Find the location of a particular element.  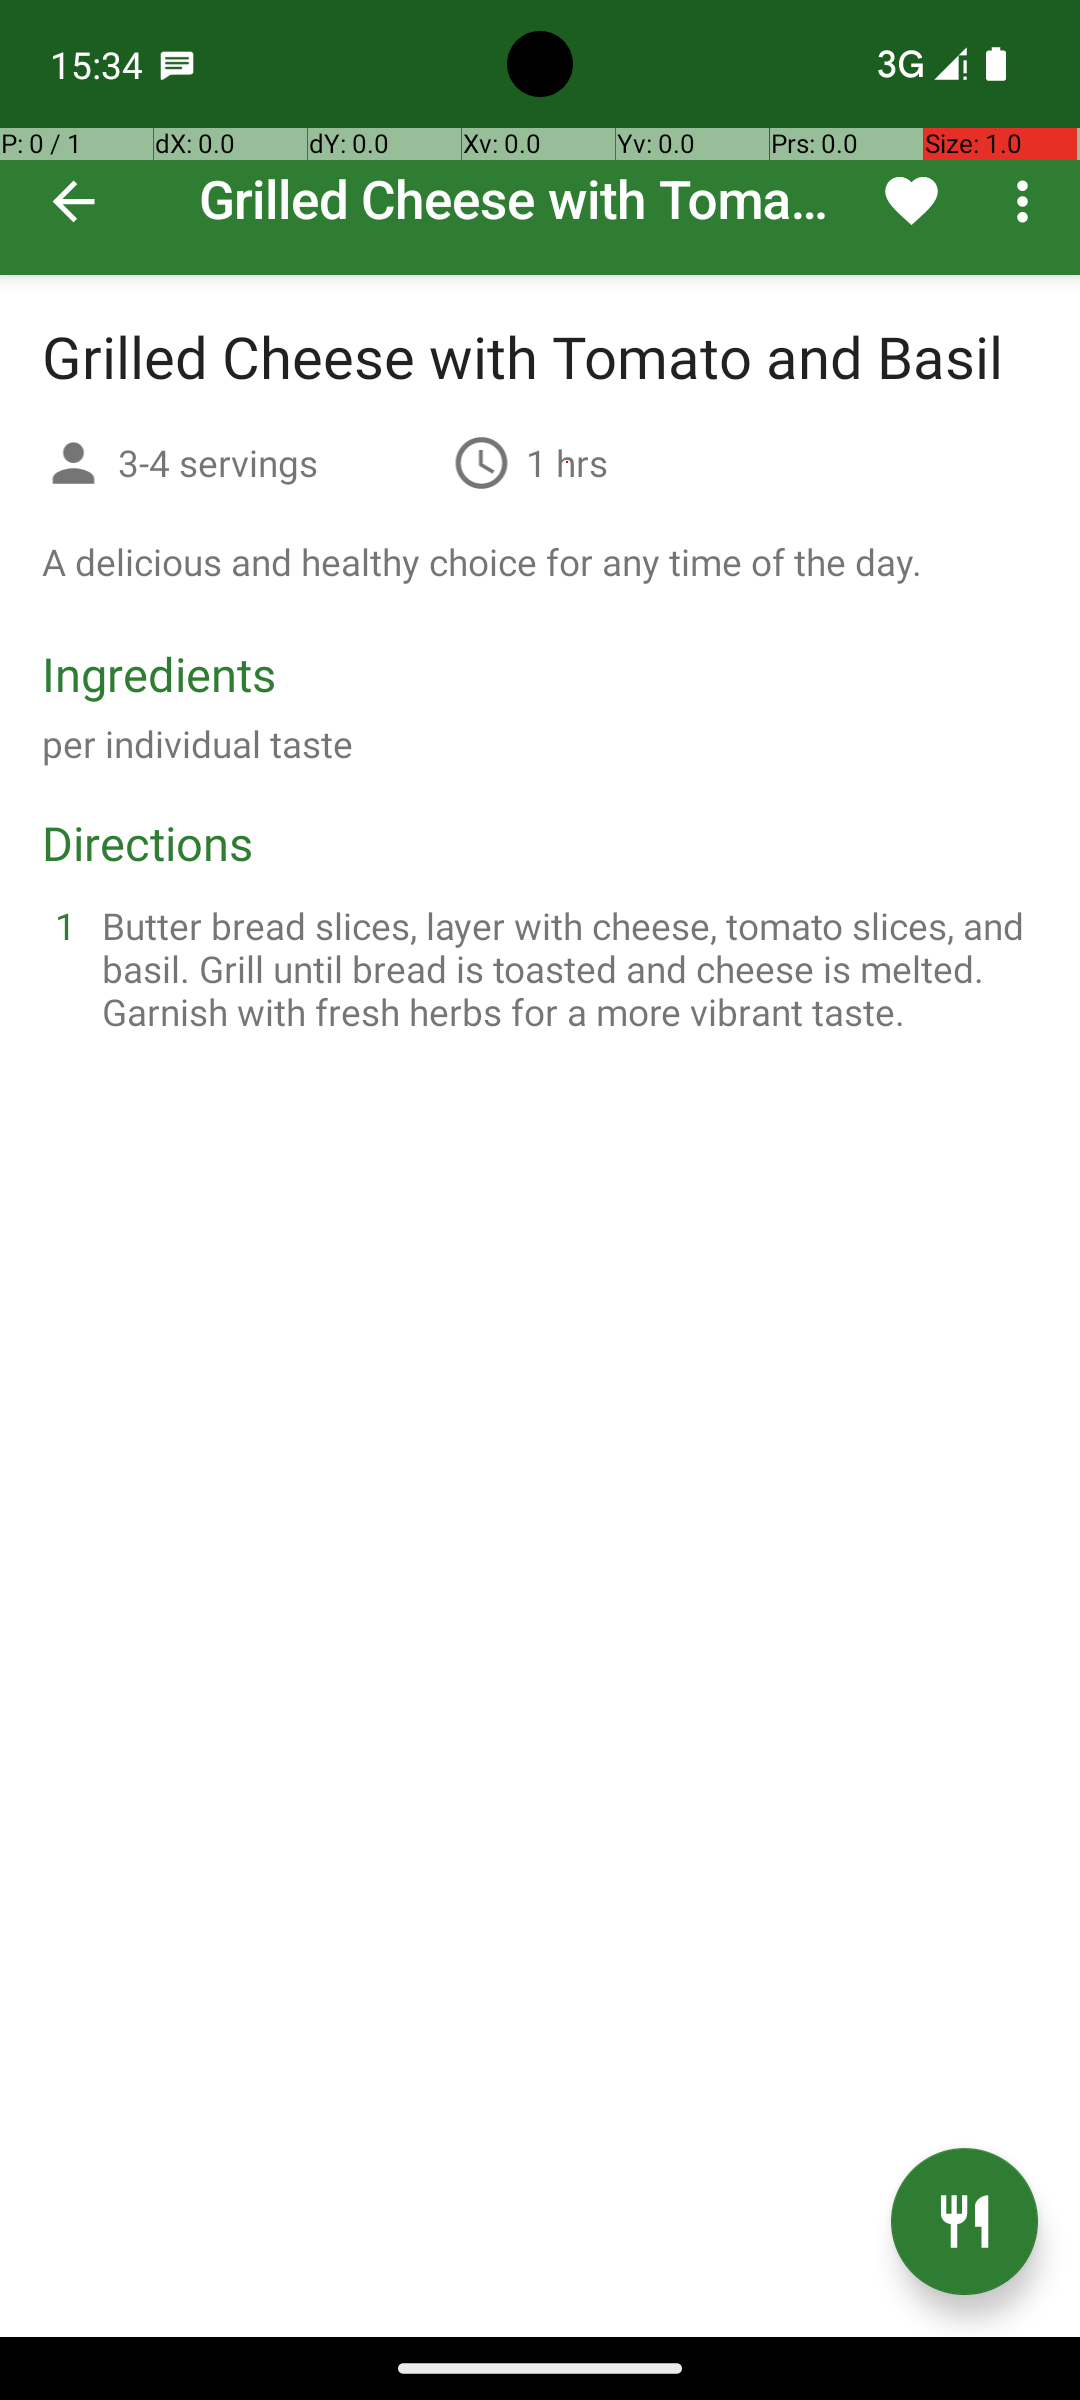

Butter bread slices, layer with cheese, tomato slices, and basil. Grill until bread is toasted and cheese is melted. Garnish with fresh herbs for a more vibrant taste. is located at coordinates (564, 968).